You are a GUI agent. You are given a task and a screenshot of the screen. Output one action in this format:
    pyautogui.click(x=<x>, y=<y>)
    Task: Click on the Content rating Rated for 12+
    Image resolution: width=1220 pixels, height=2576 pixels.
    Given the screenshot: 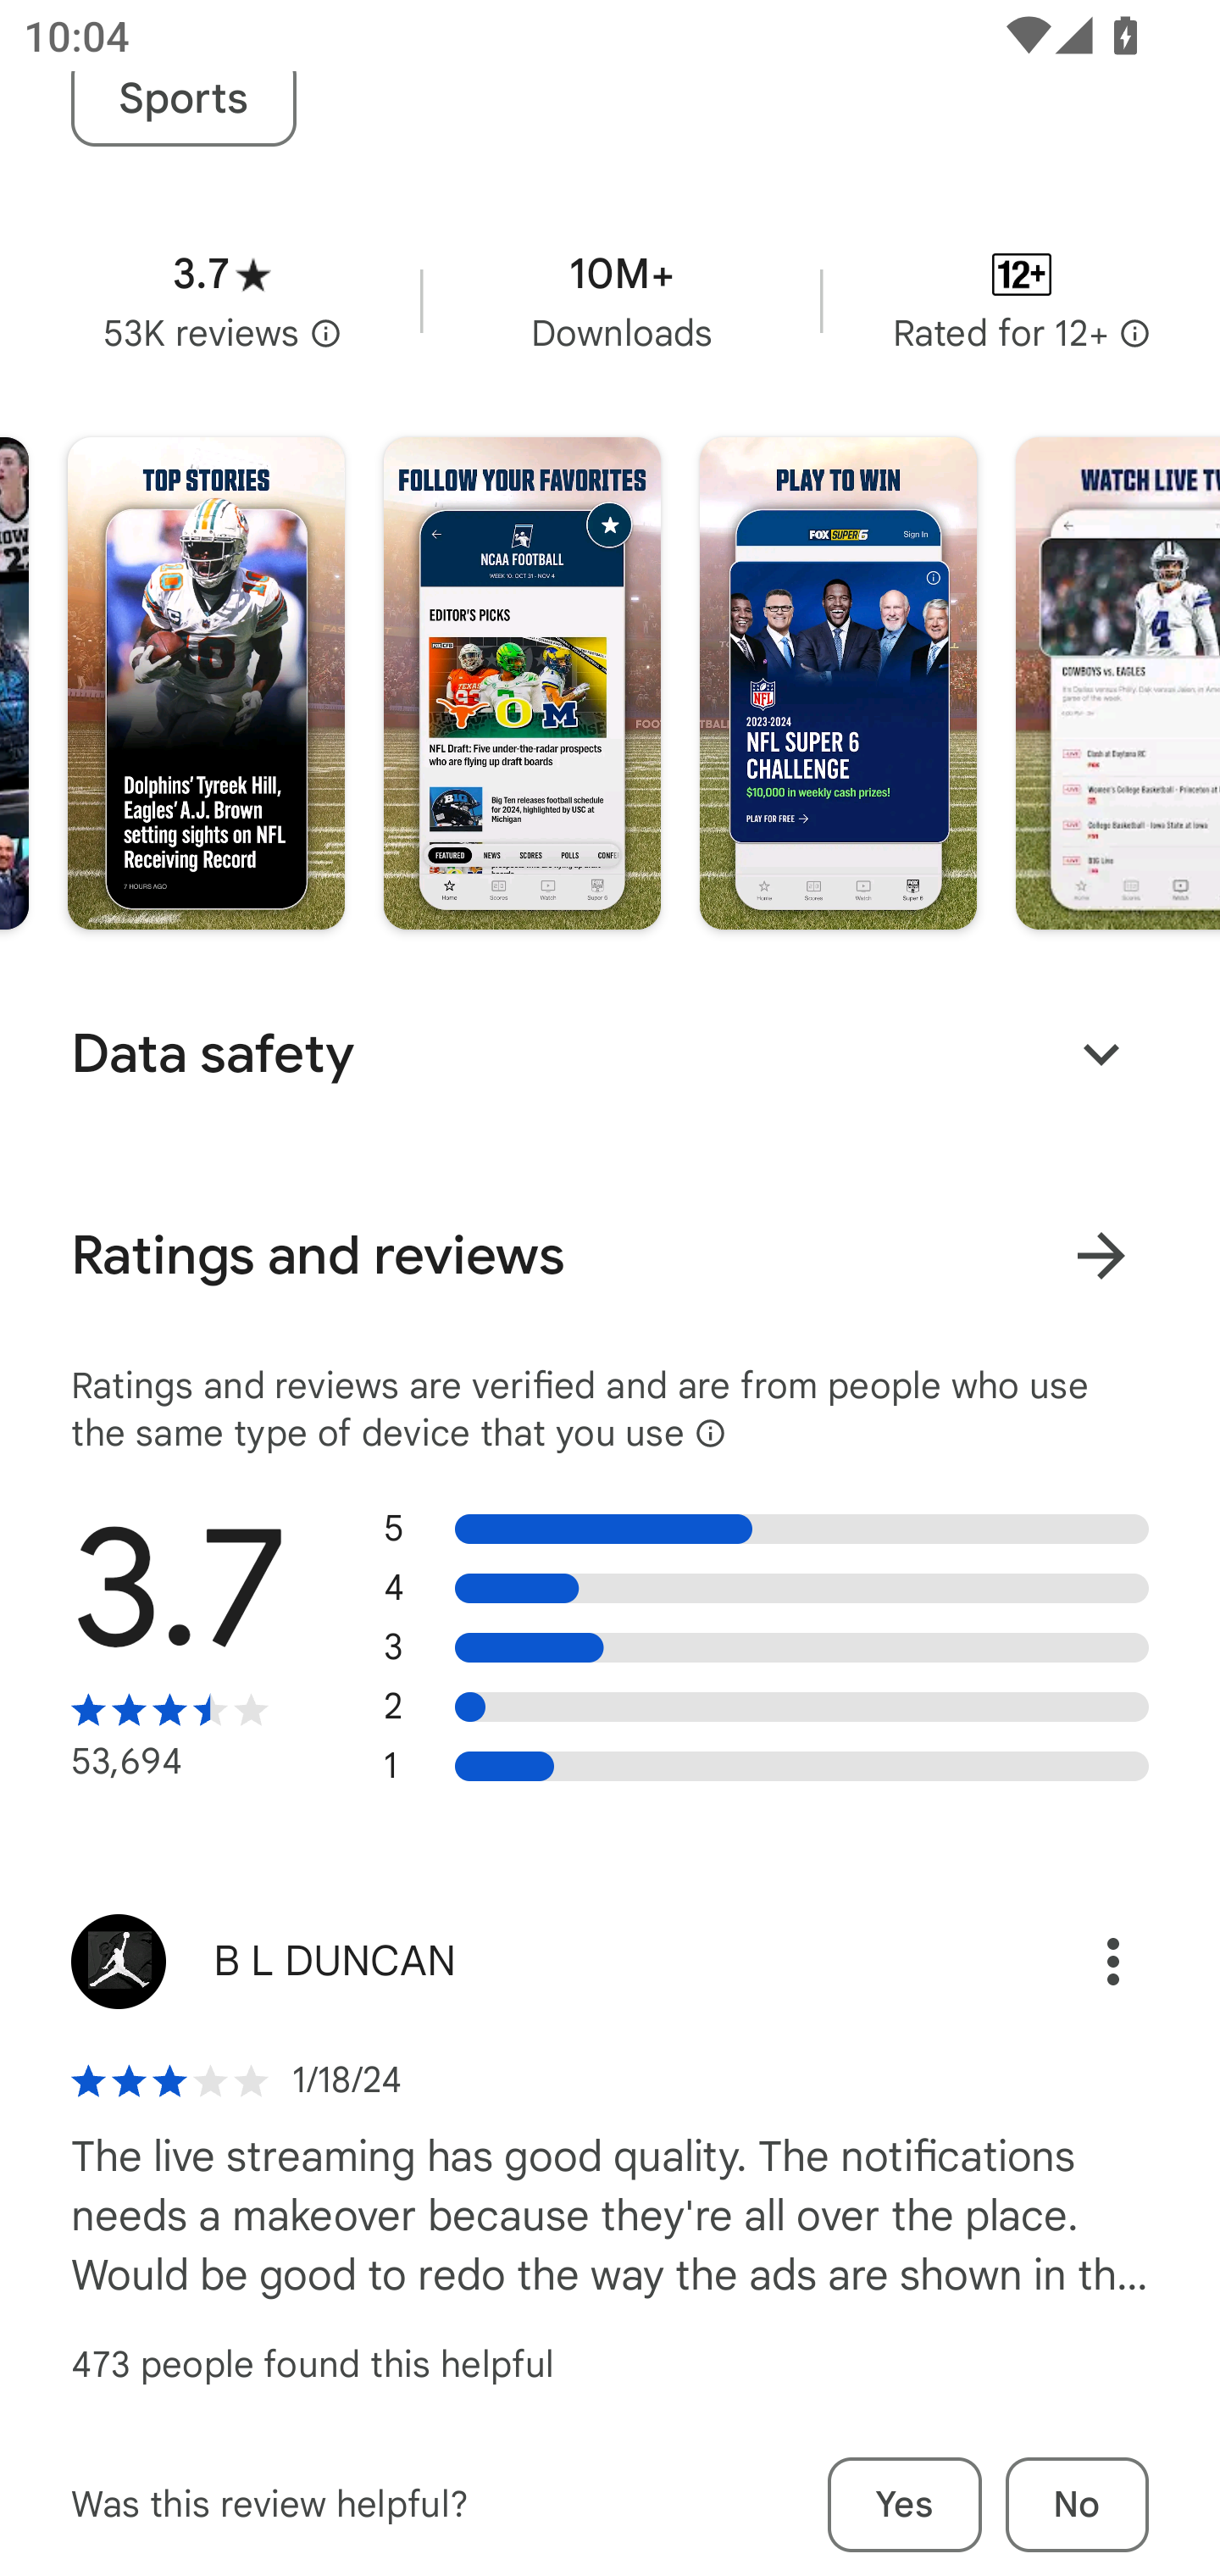 What is the action you would take?
    pyautogui.click(x=1022, y=302)
    